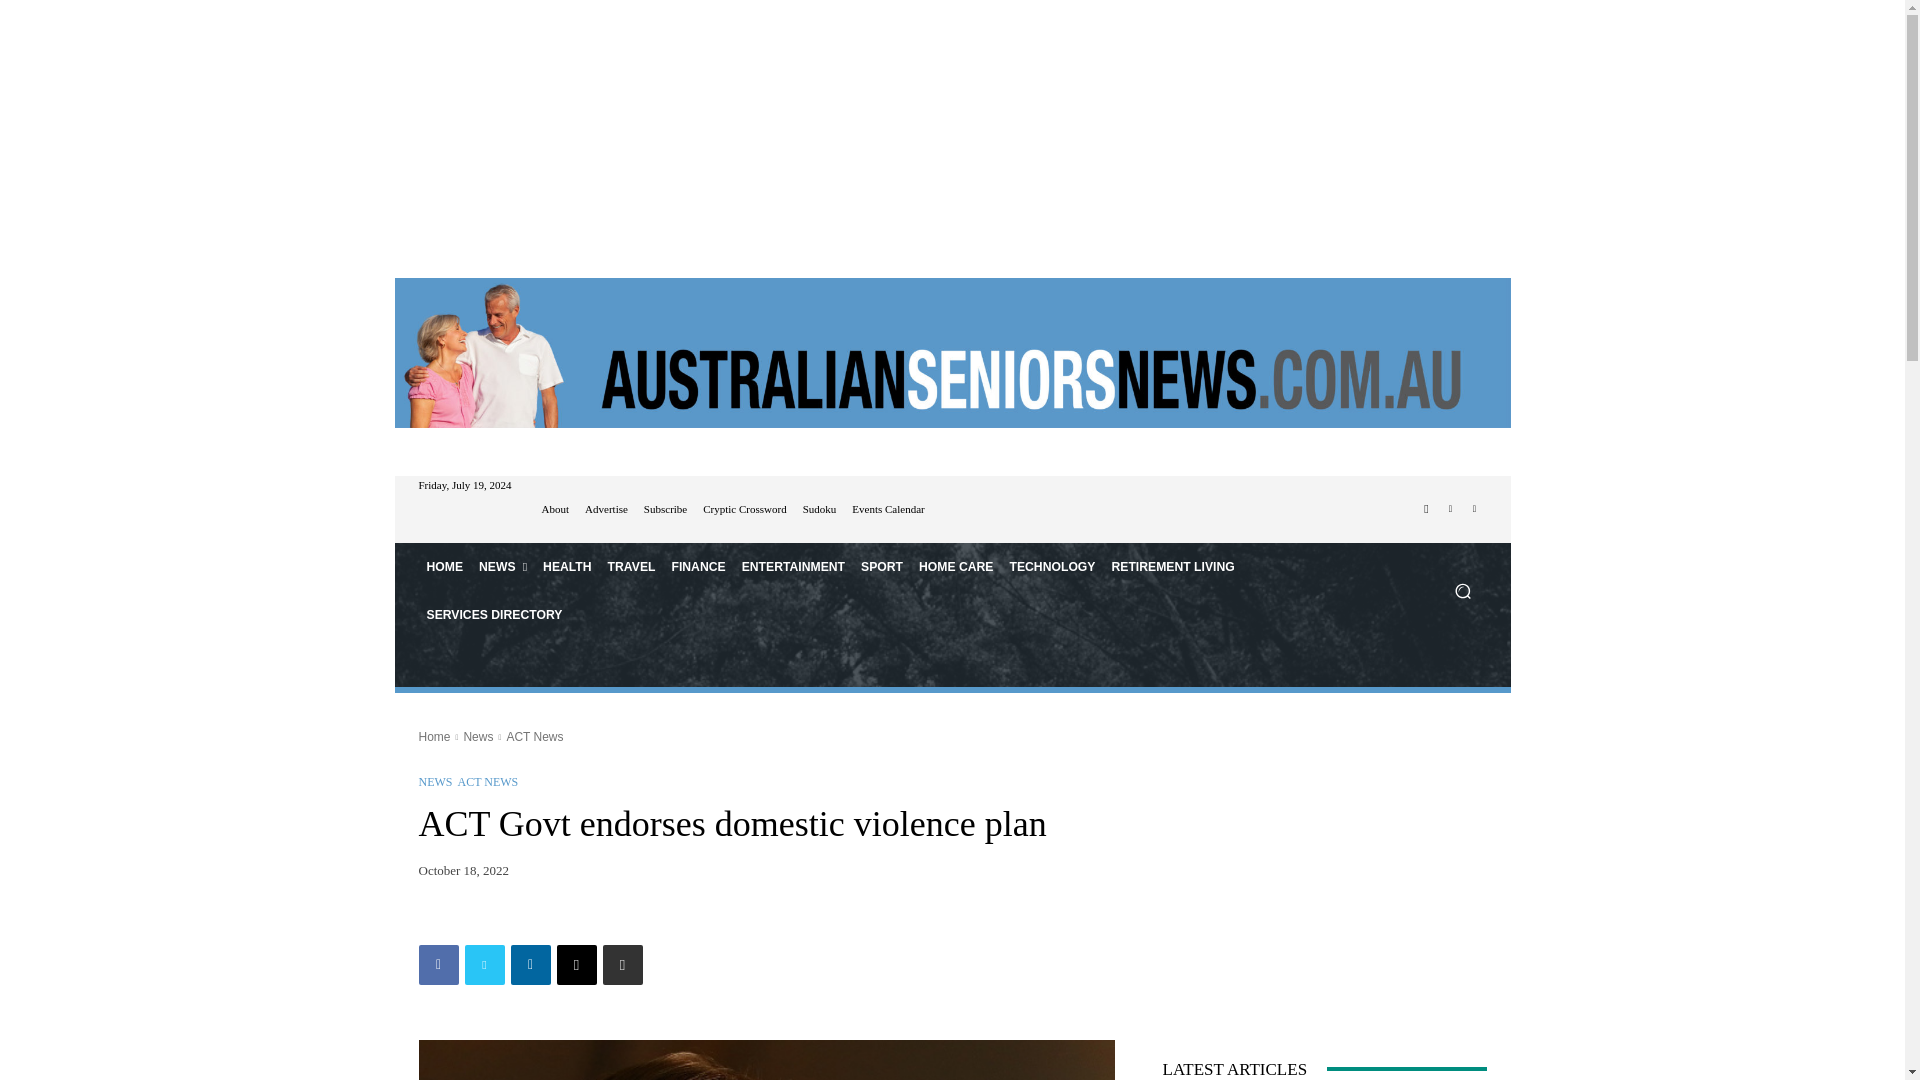 The image size is (1920, 1080). What do you see at coordinates (744, 510) in the screenshot?
I see `Cryptic Crossword` at bounding box center [744, 510].